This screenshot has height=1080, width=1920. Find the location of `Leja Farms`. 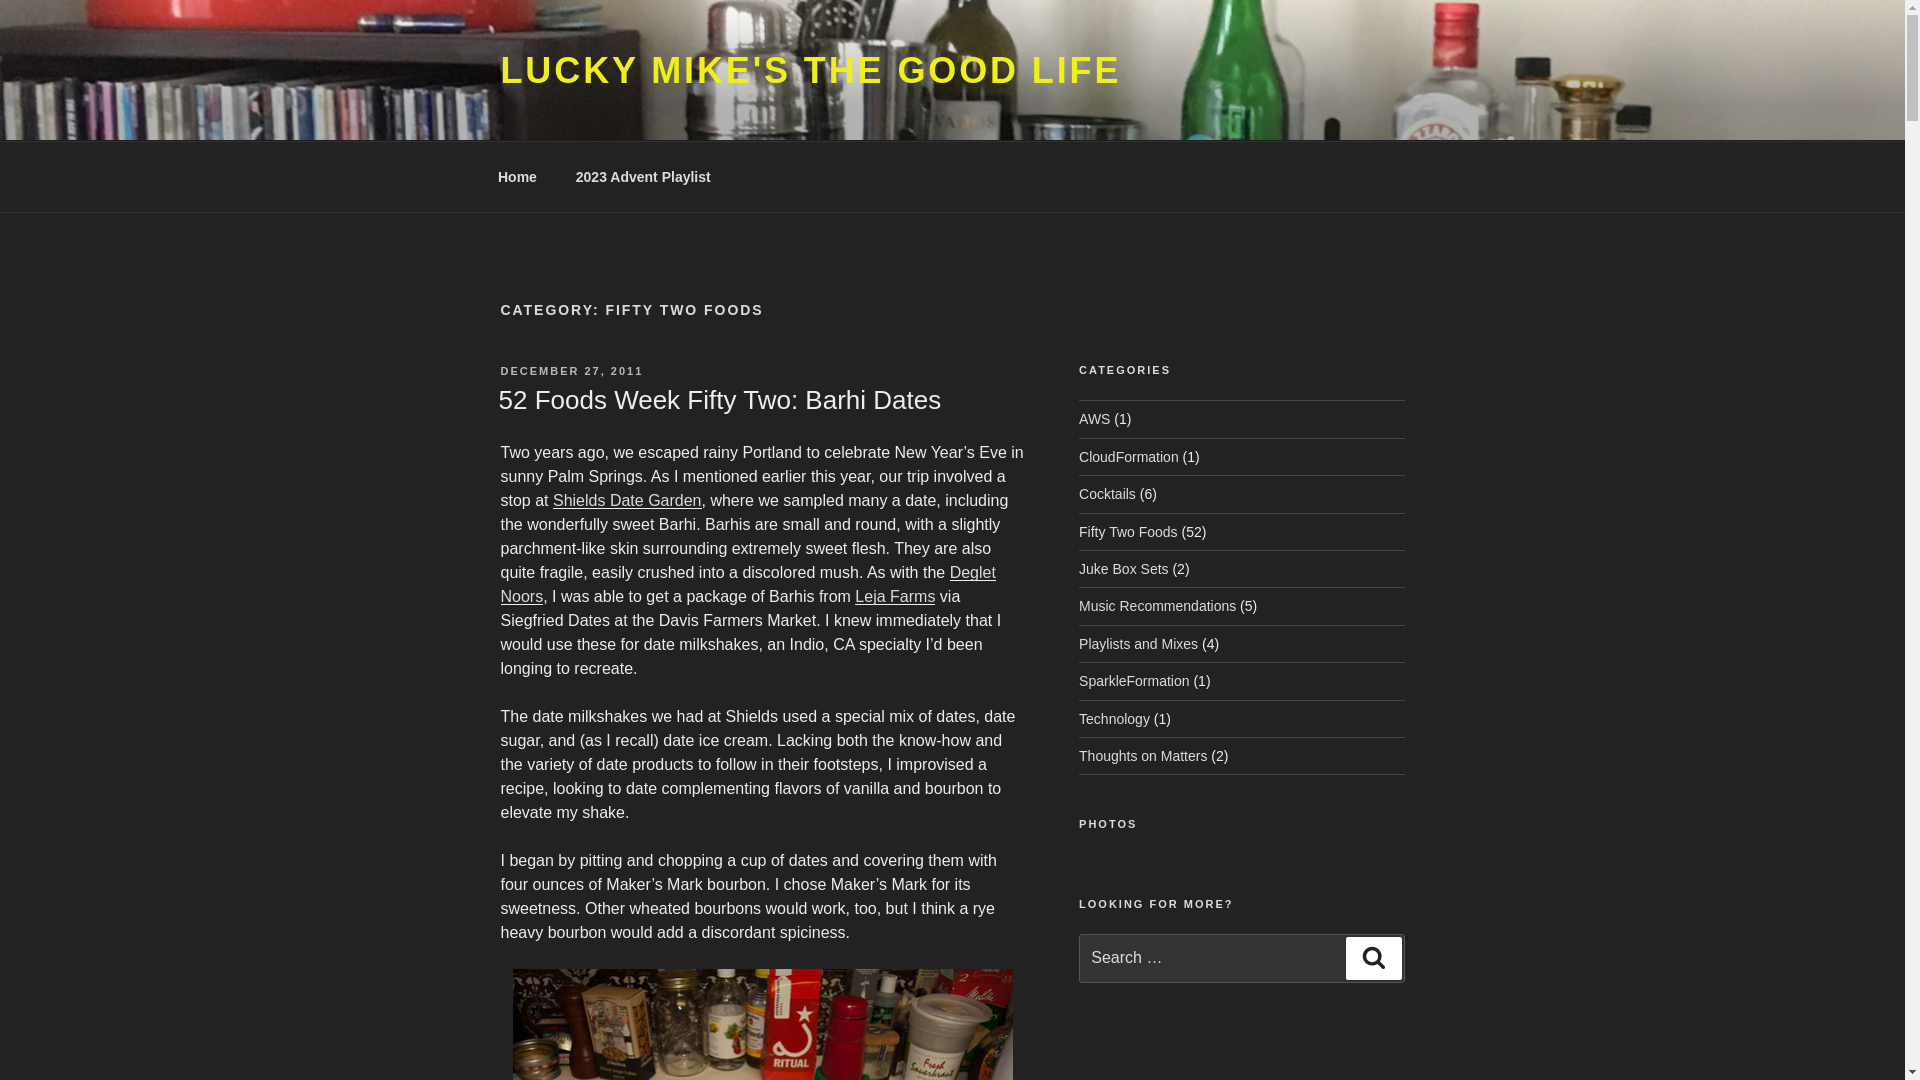

Leja Farms is located at coordinates (894, 596).